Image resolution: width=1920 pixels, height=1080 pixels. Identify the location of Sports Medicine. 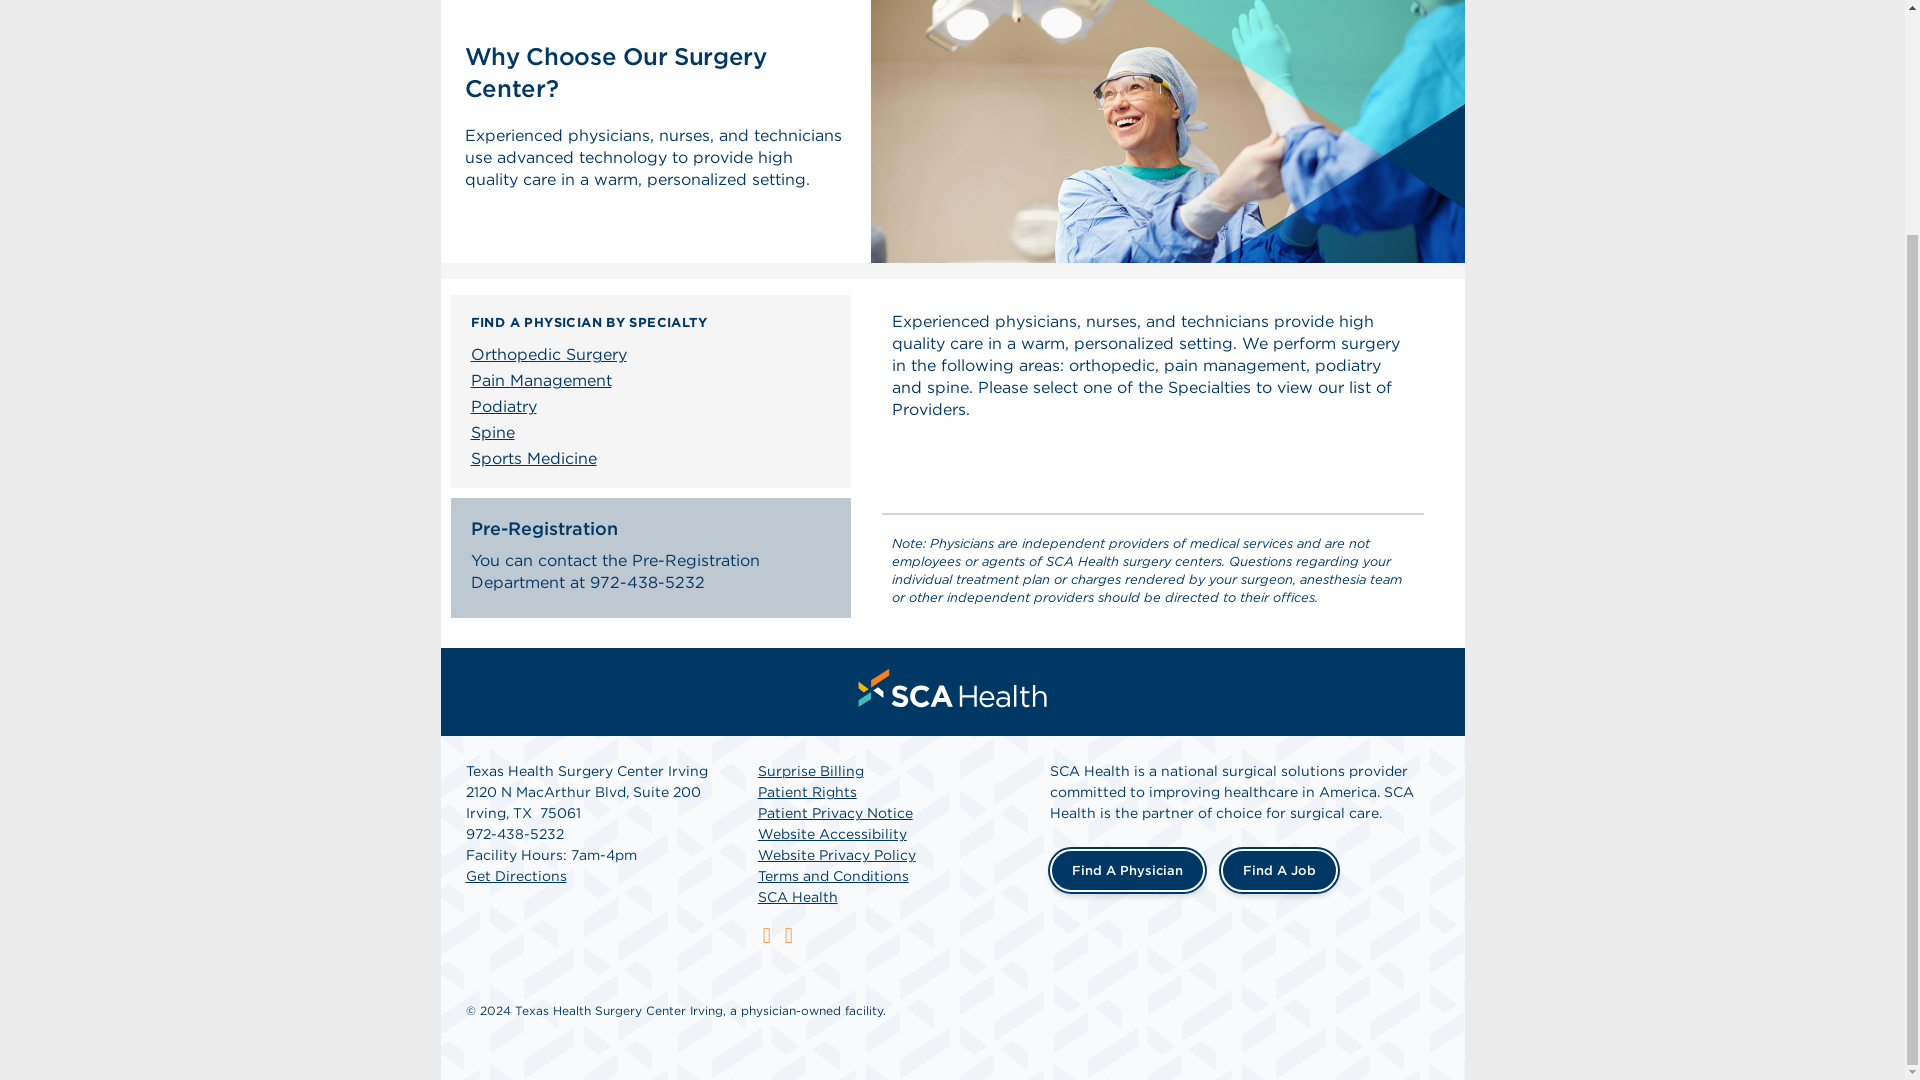
(655, 458).